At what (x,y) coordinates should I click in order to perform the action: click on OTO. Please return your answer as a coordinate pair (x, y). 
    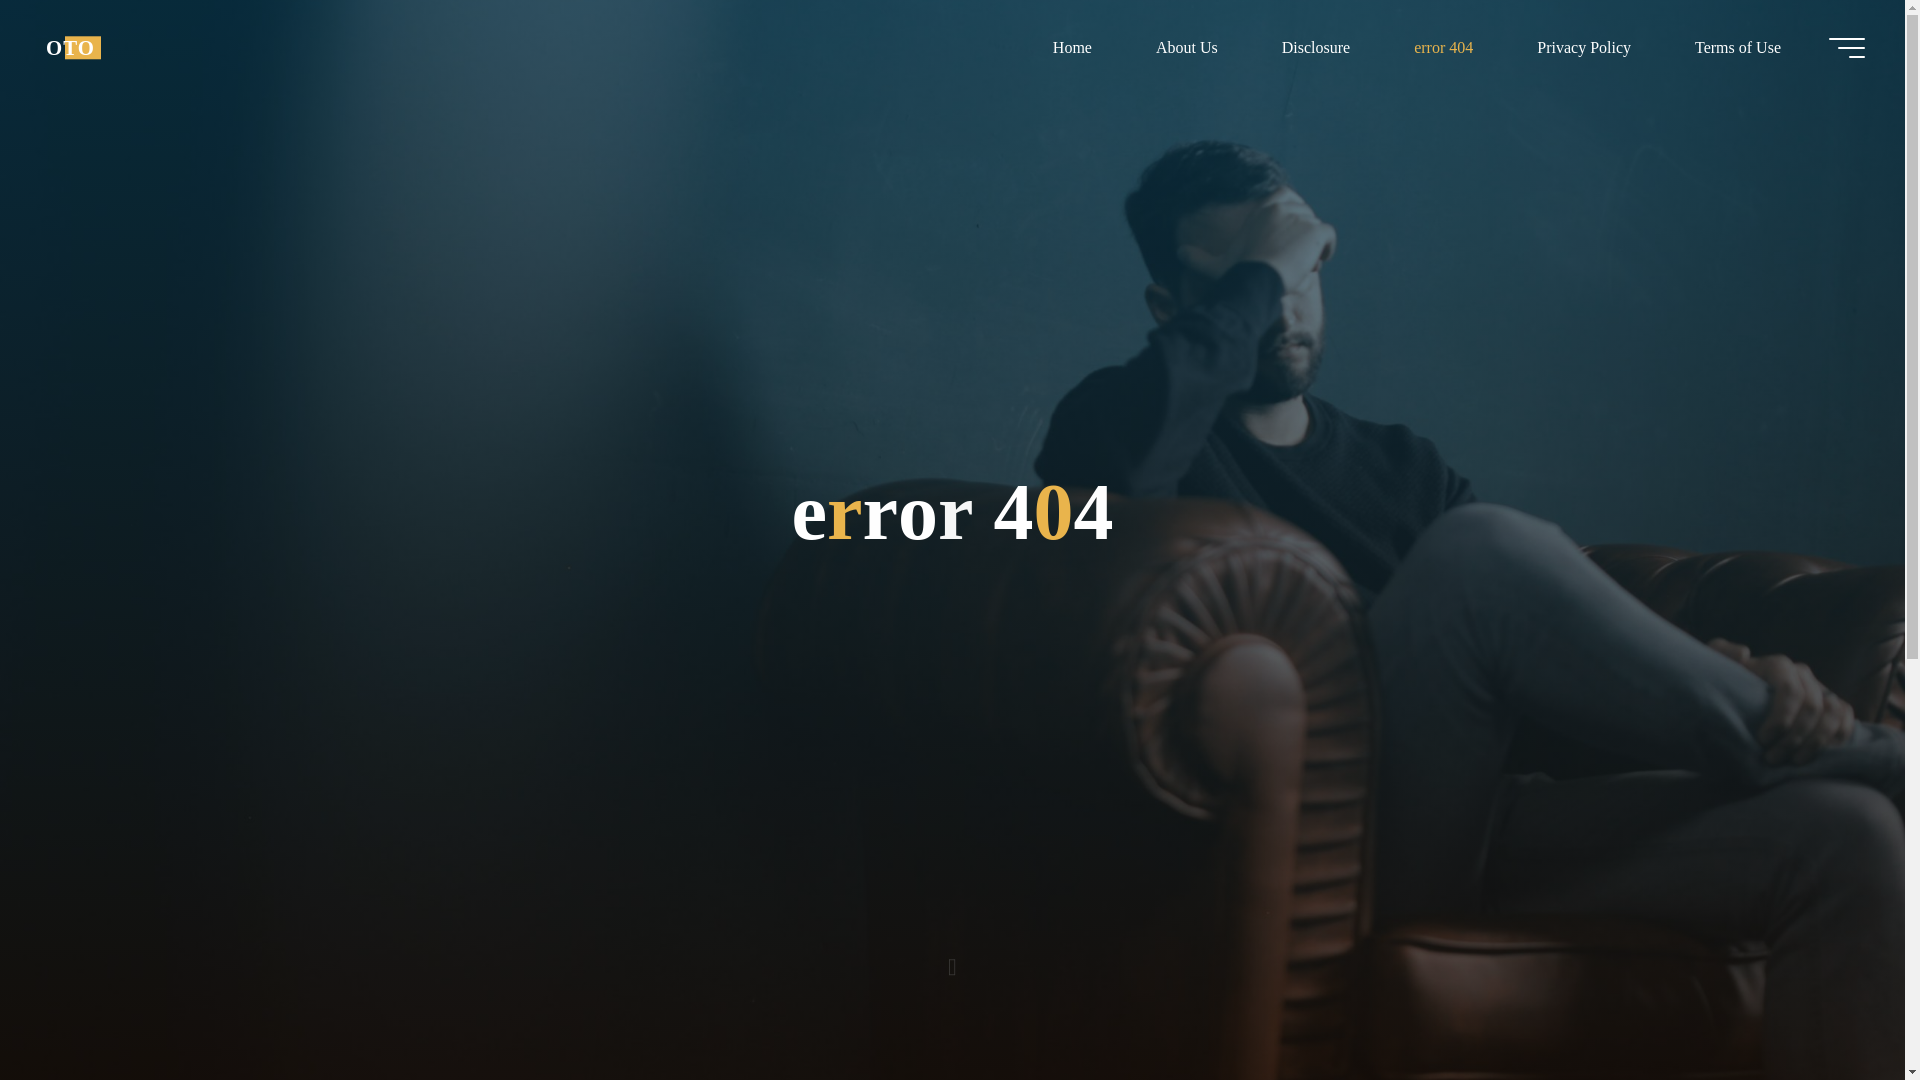
    Looking at the image, I should click on (70, 47).